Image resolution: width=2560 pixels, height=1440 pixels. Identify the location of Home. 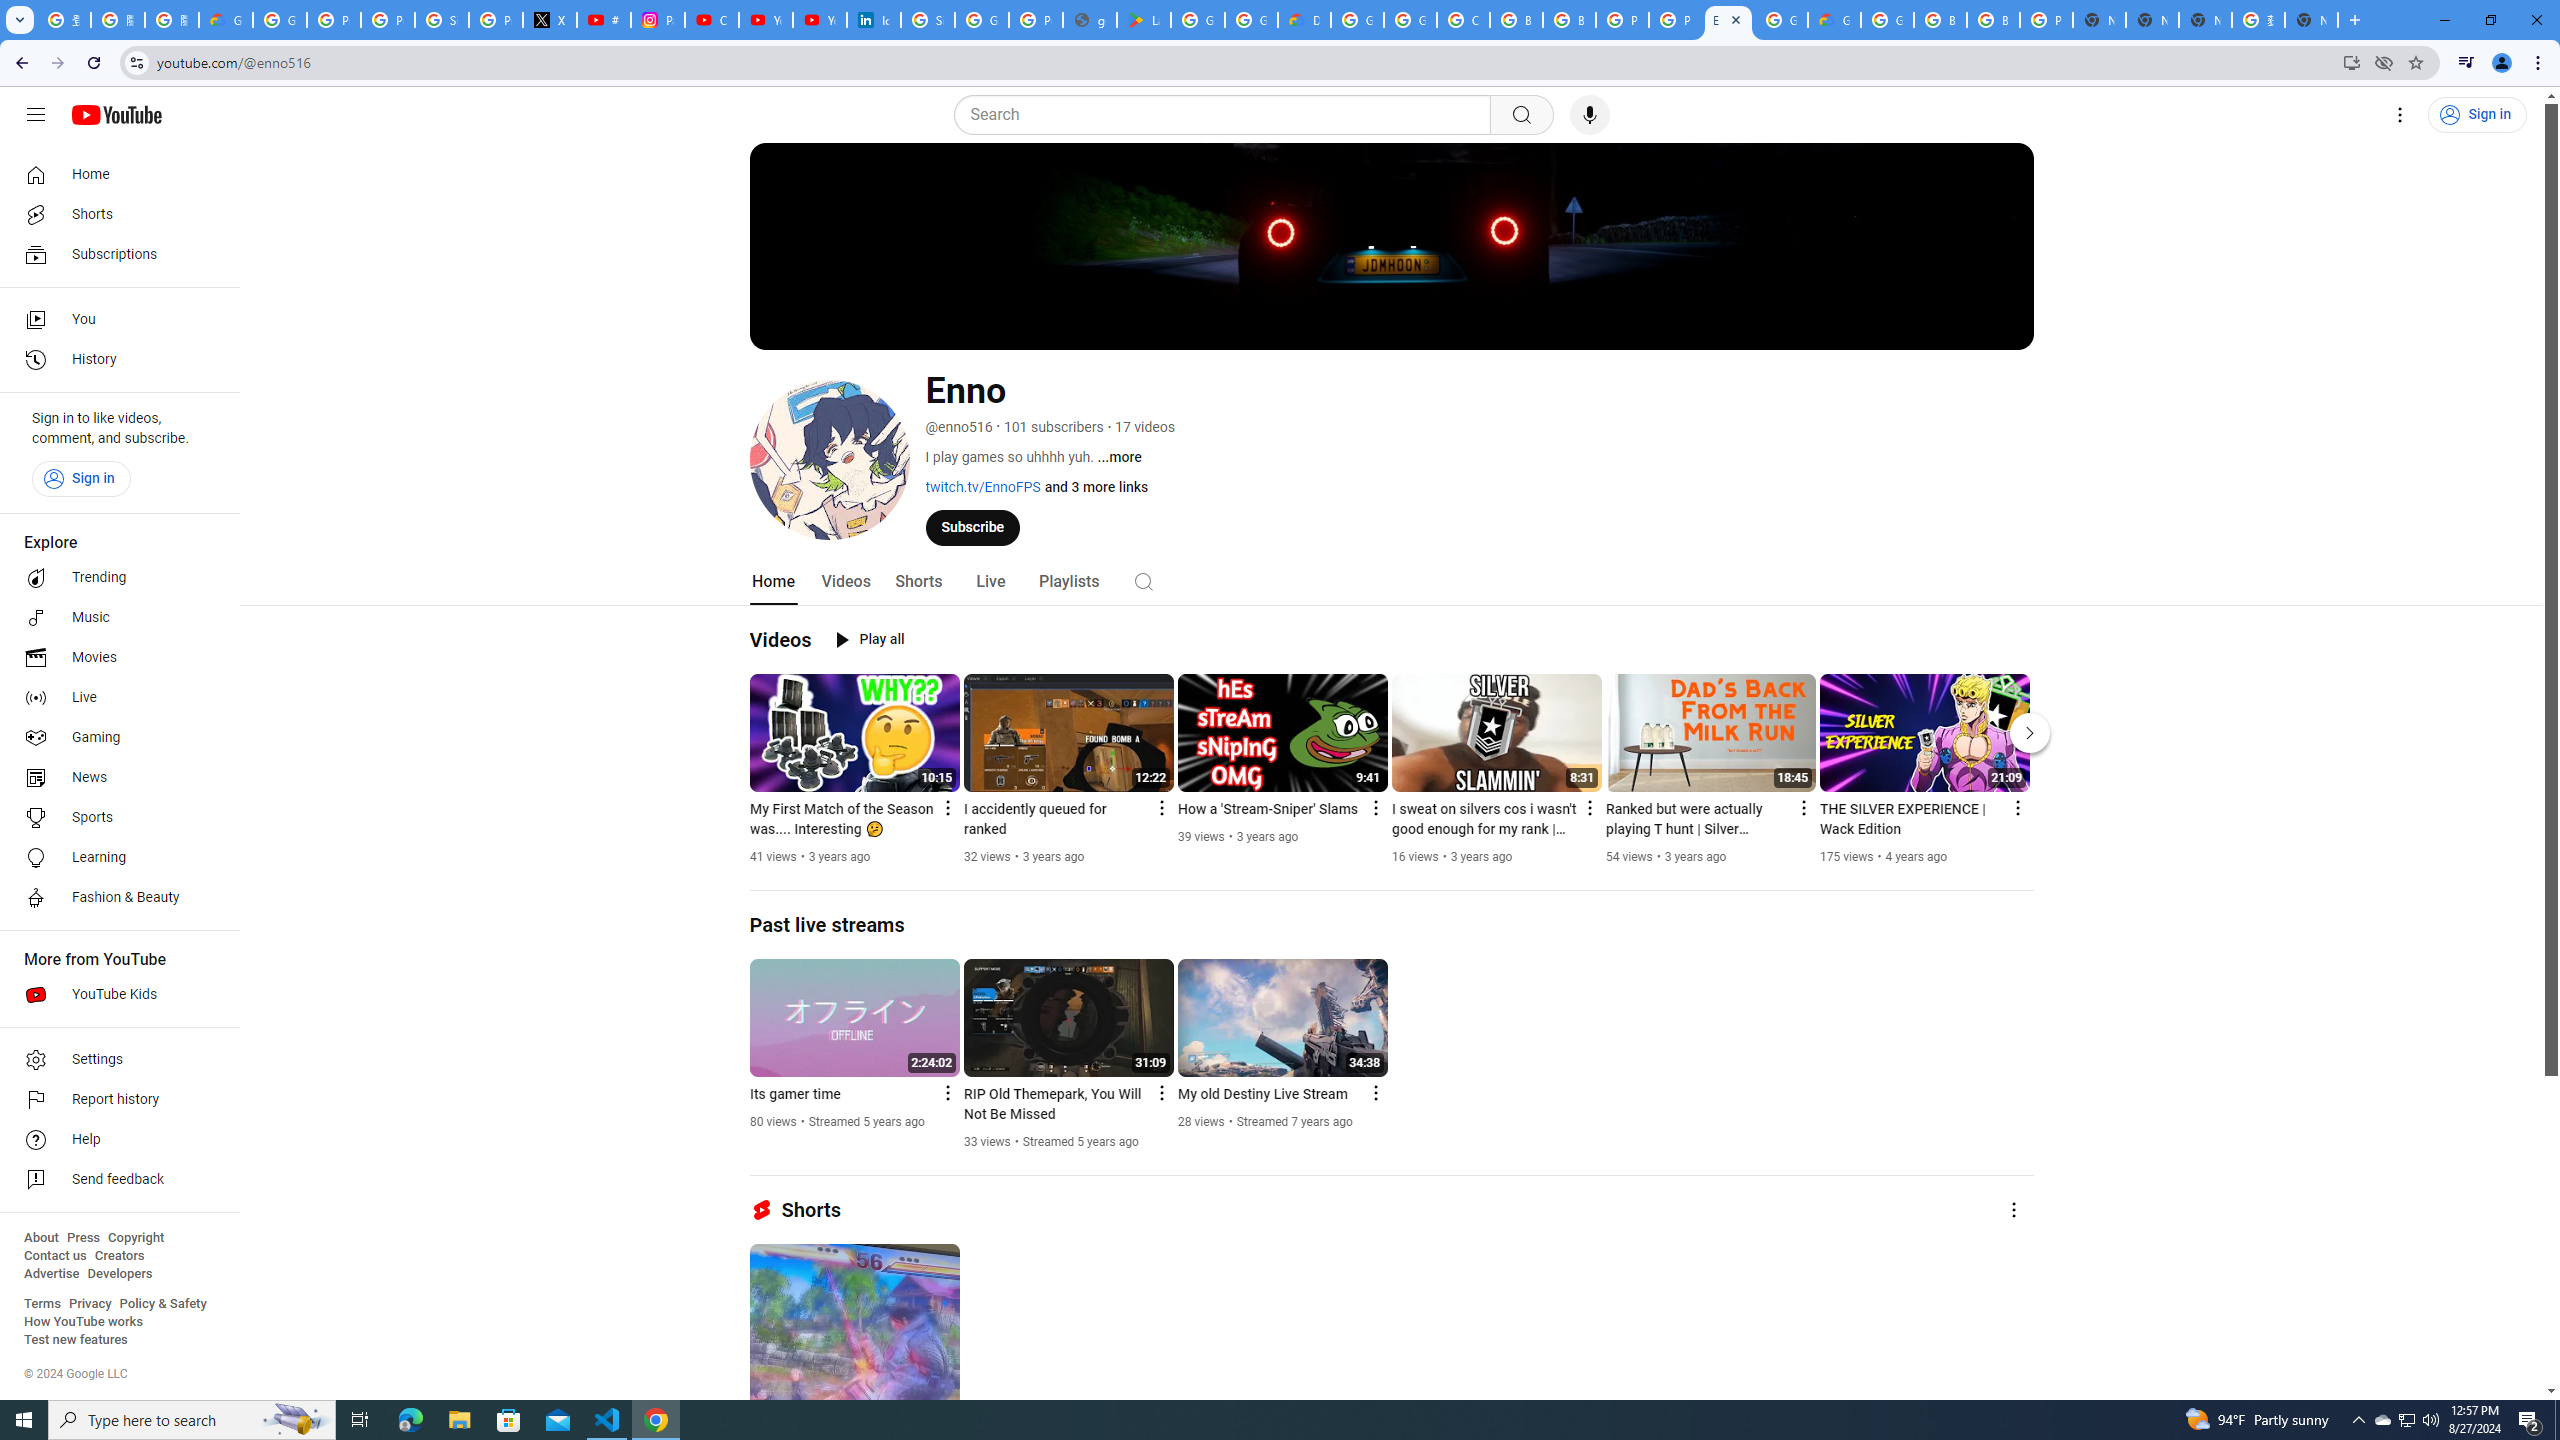
(114, 174).